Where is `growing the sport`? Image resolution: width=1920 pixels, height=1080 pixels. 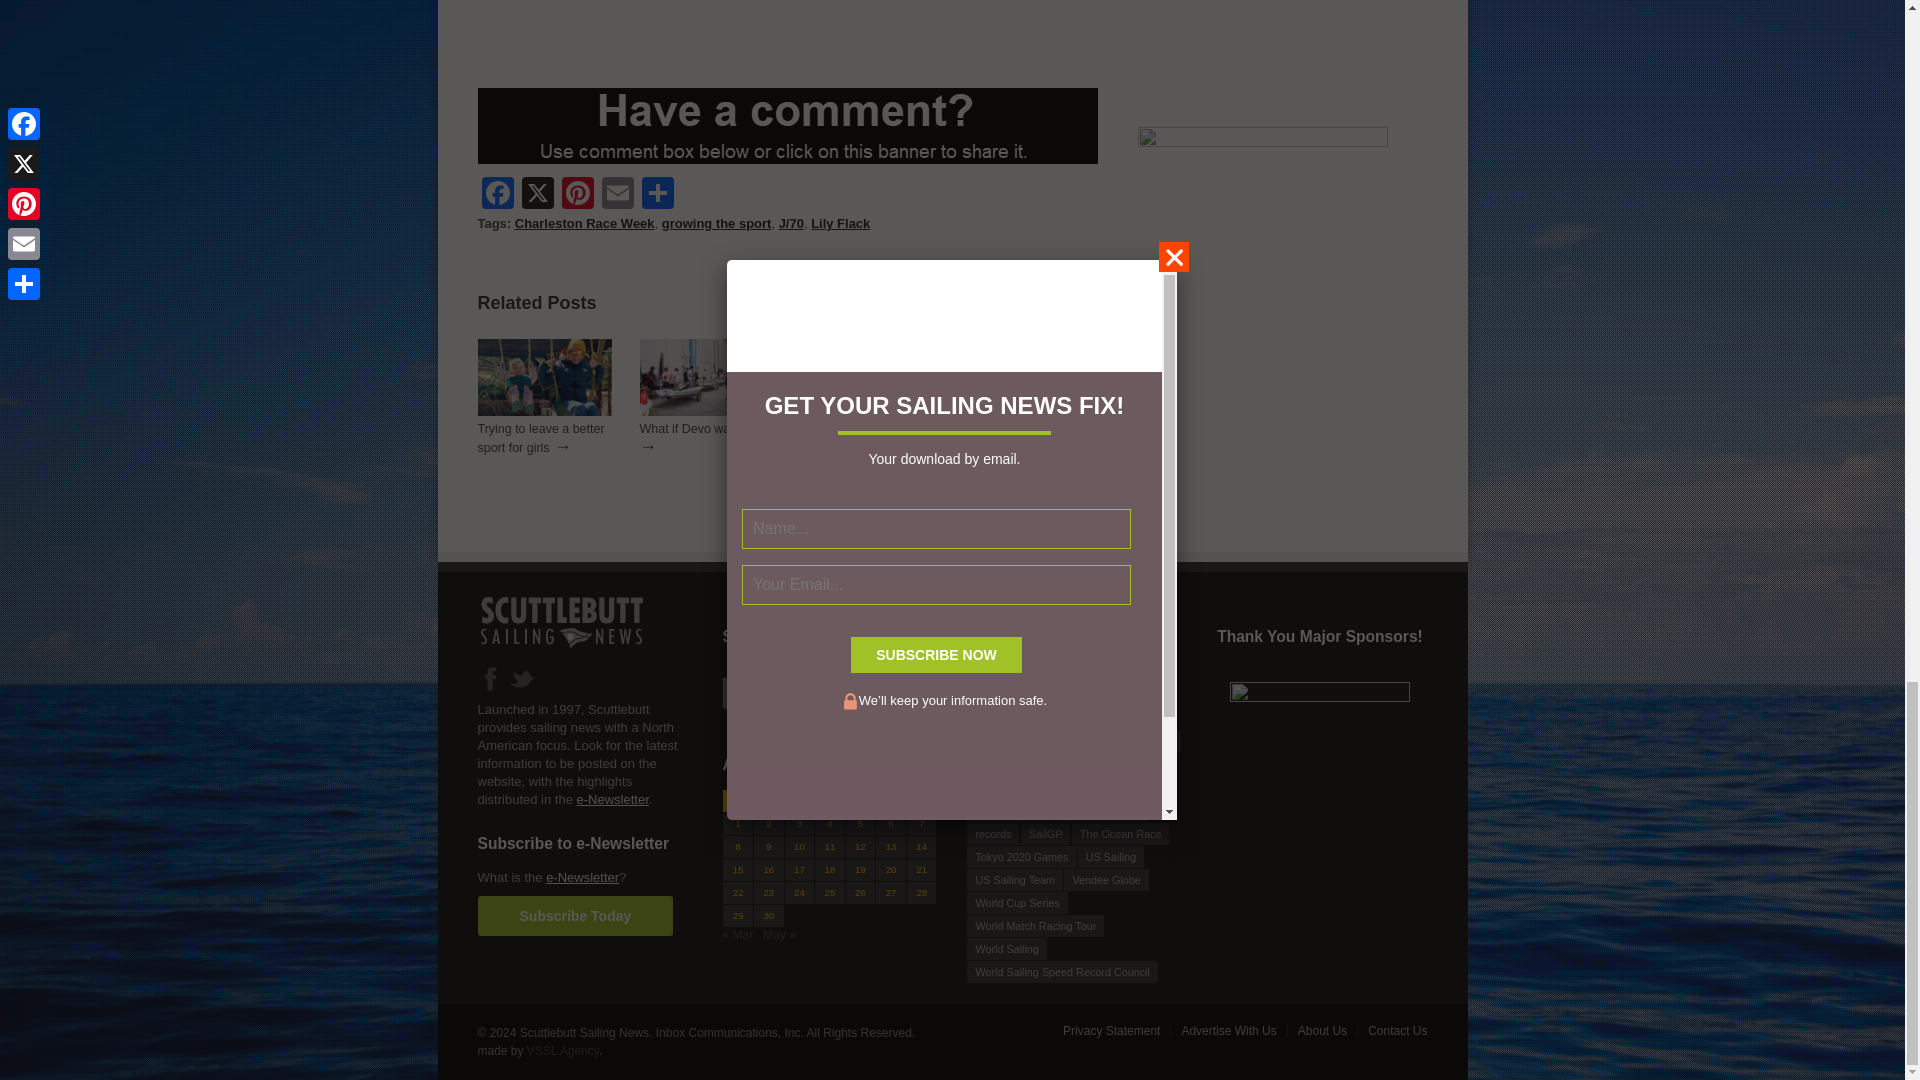
growing the sport is located at coordinates (716, 224).